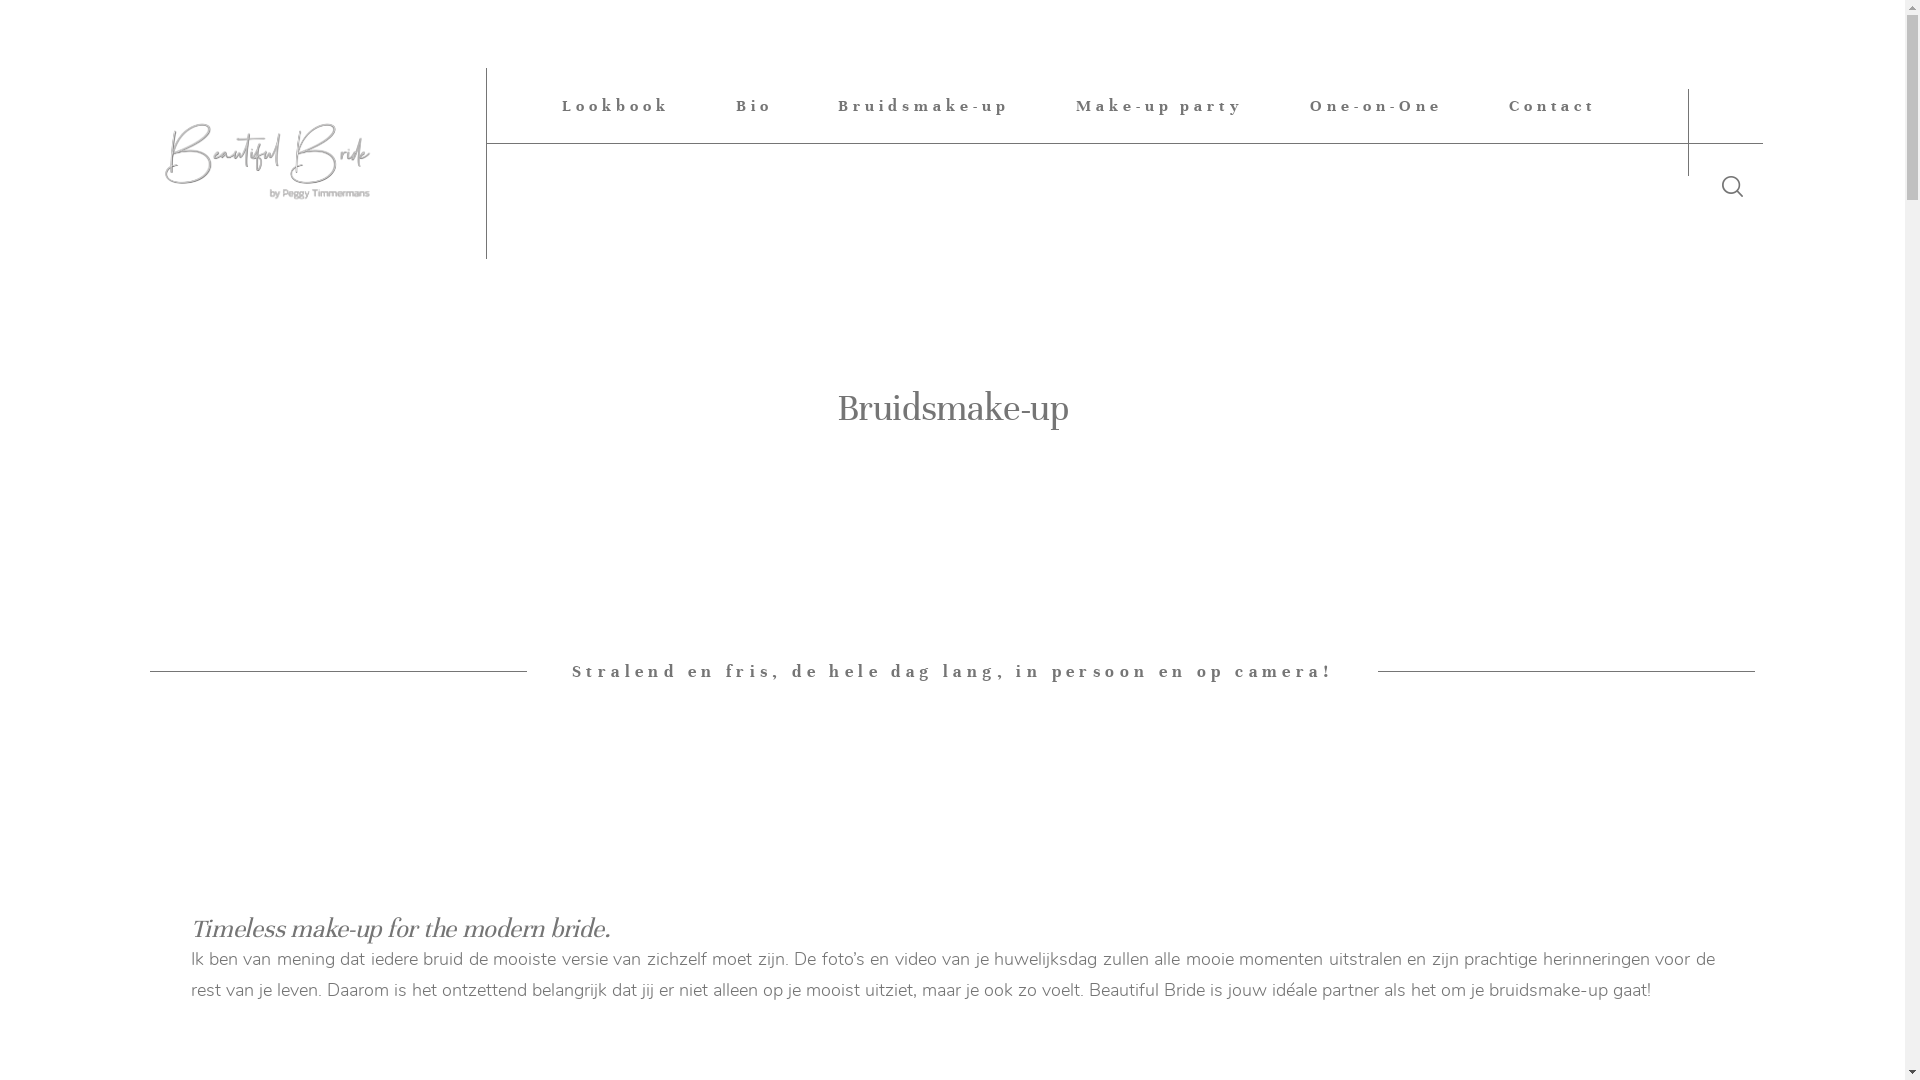 This screenshot has width=1920, height=1080. What do you see at coordinates (1376, 104) in the screenshot?
I see `One-on-One` at bounding box center [1376, 104].